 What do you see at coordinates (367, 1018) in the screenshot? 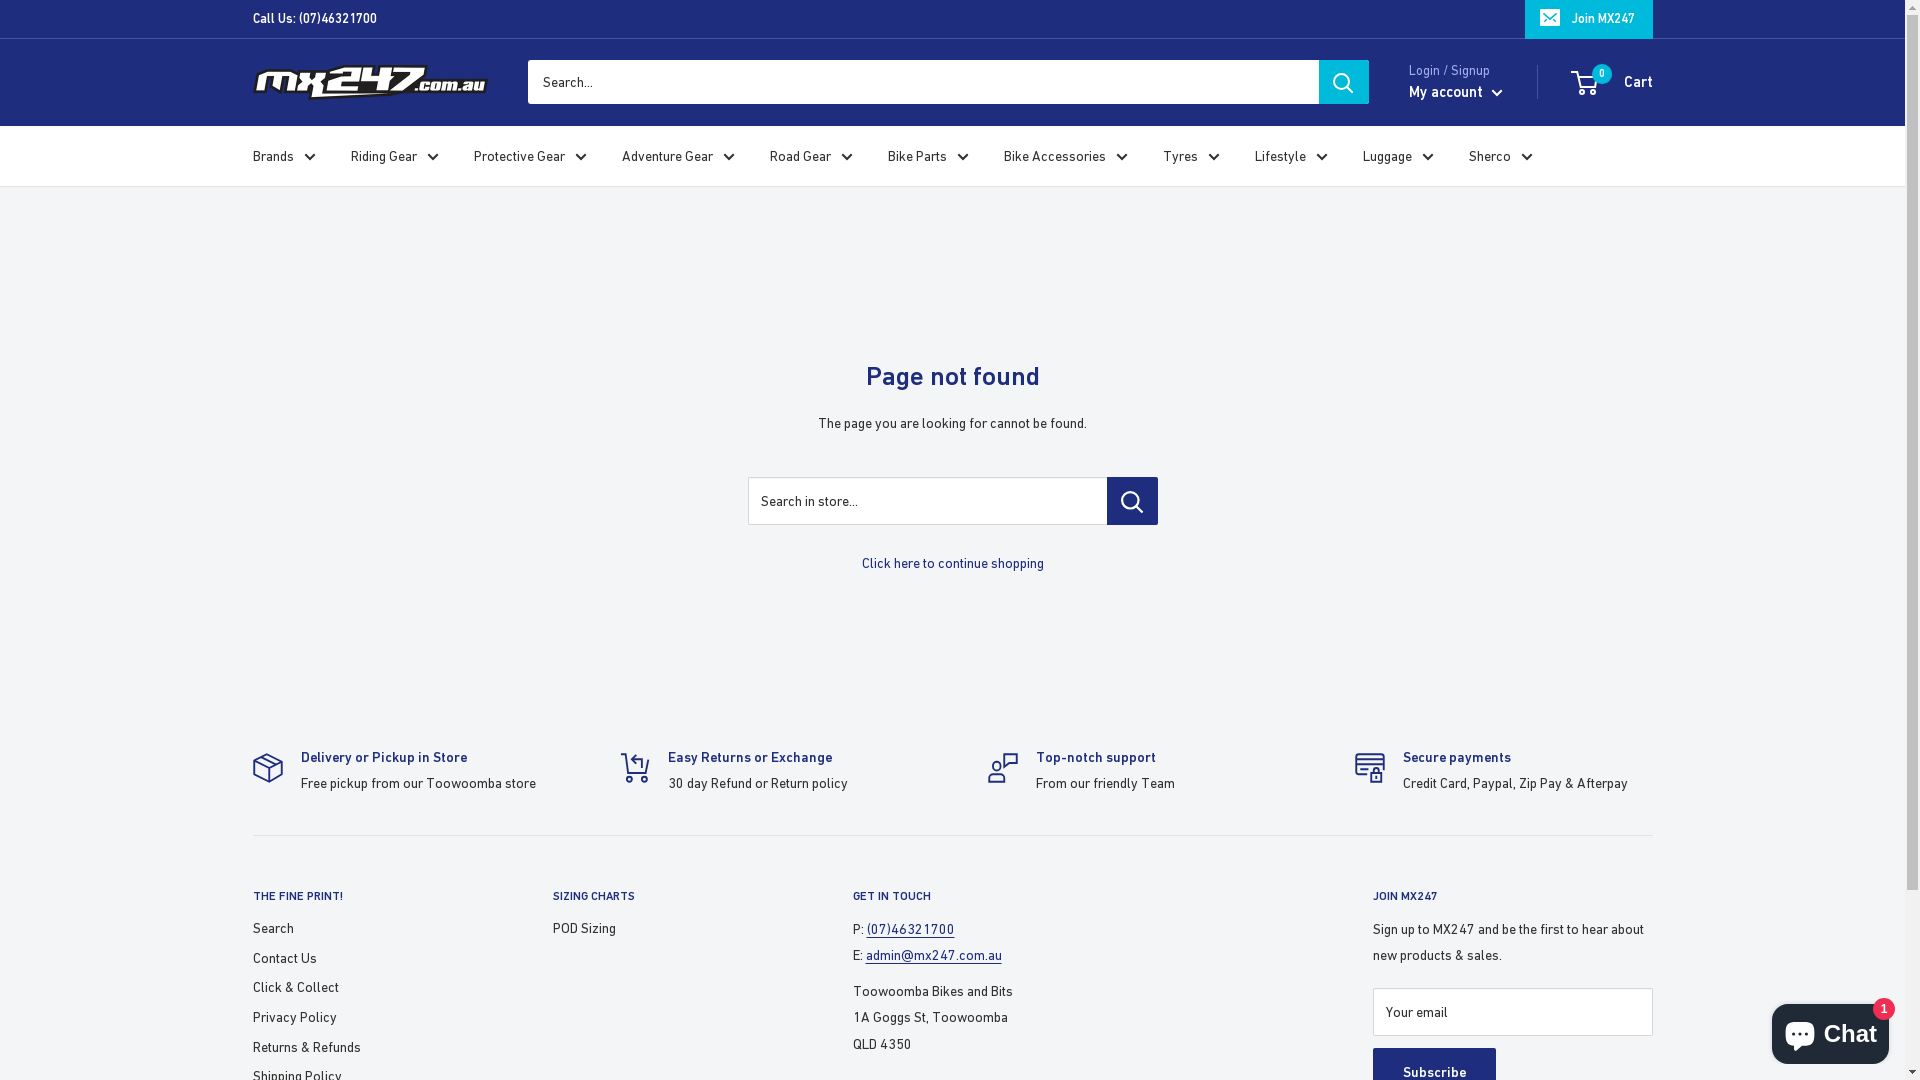
I see `Privacy Policy` at bounding box center [367, 1018].